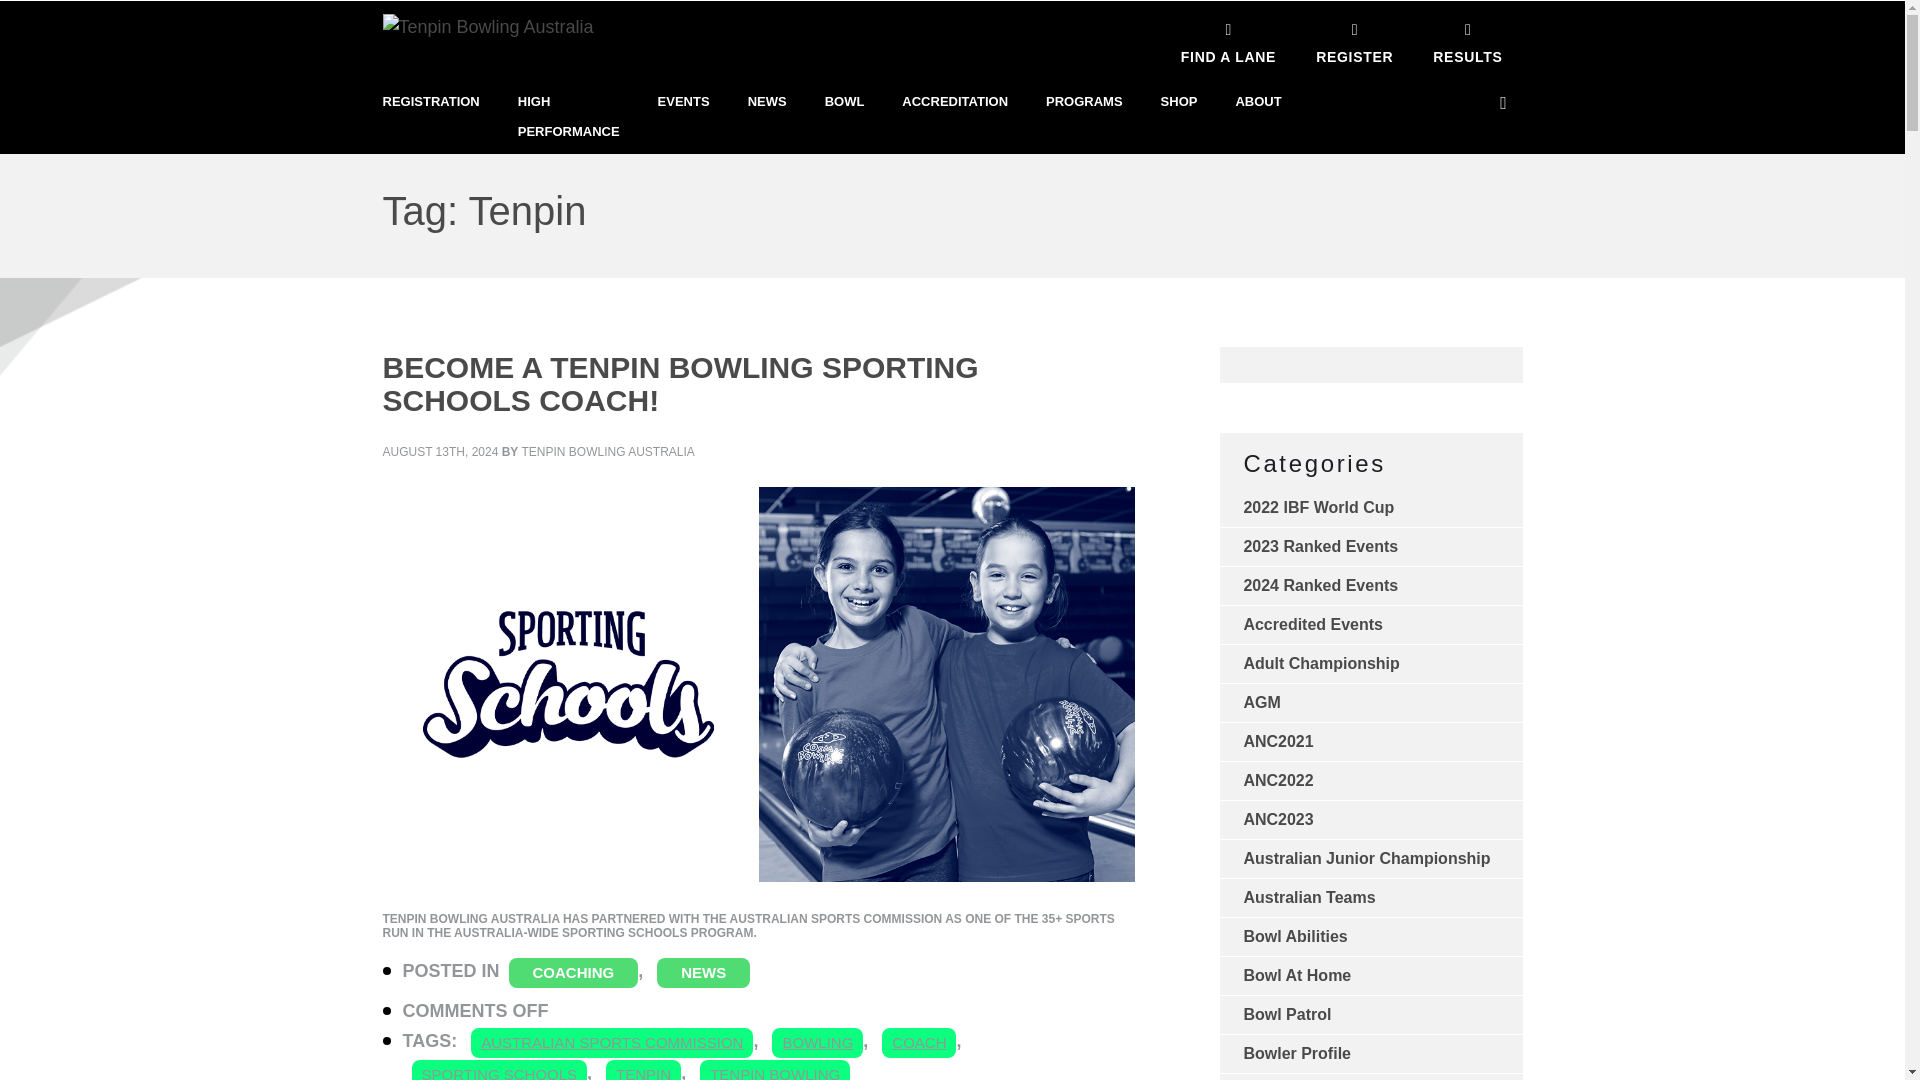 The image size is (1920, 1080). I want to click on REGISTRATION, so click(430, 102).